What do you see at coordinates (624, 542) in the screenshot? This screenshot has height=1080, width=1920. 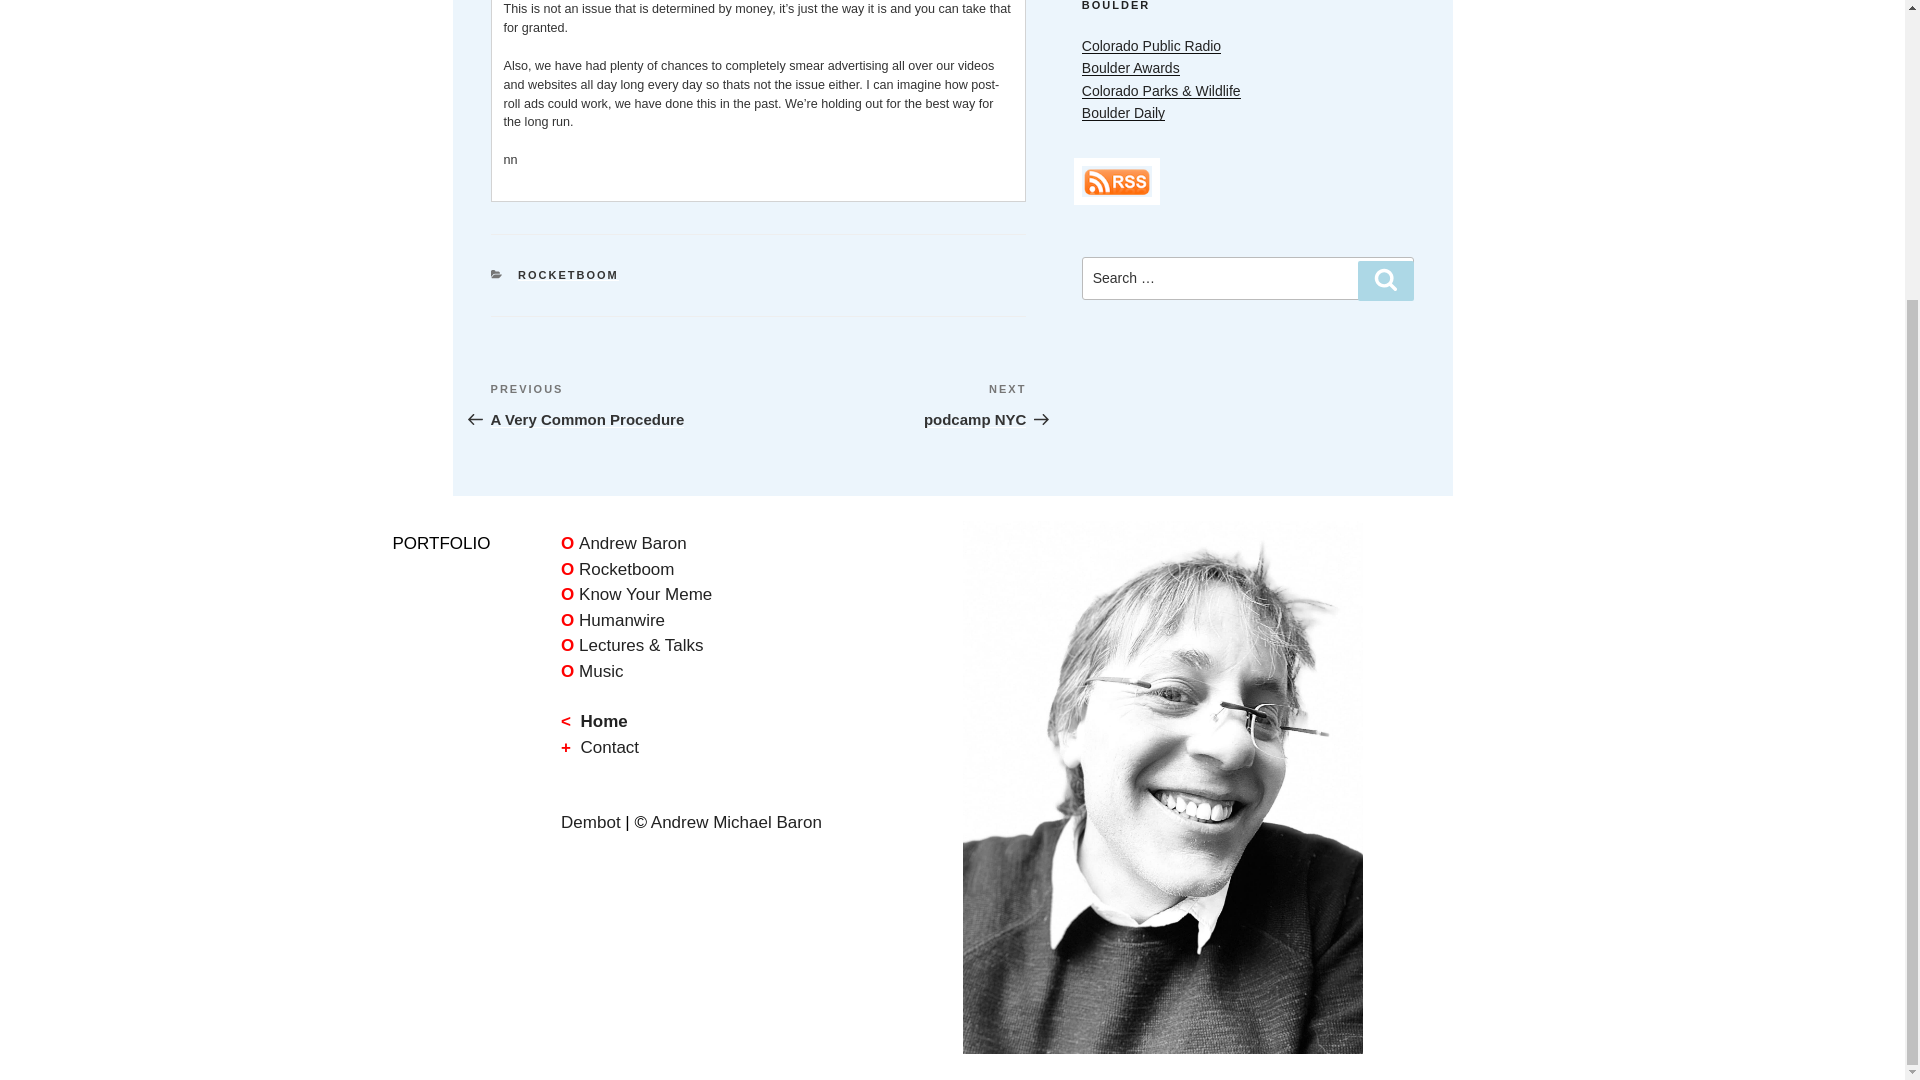 I see `ROCKETBOOM` at bounding box center [624, 542].